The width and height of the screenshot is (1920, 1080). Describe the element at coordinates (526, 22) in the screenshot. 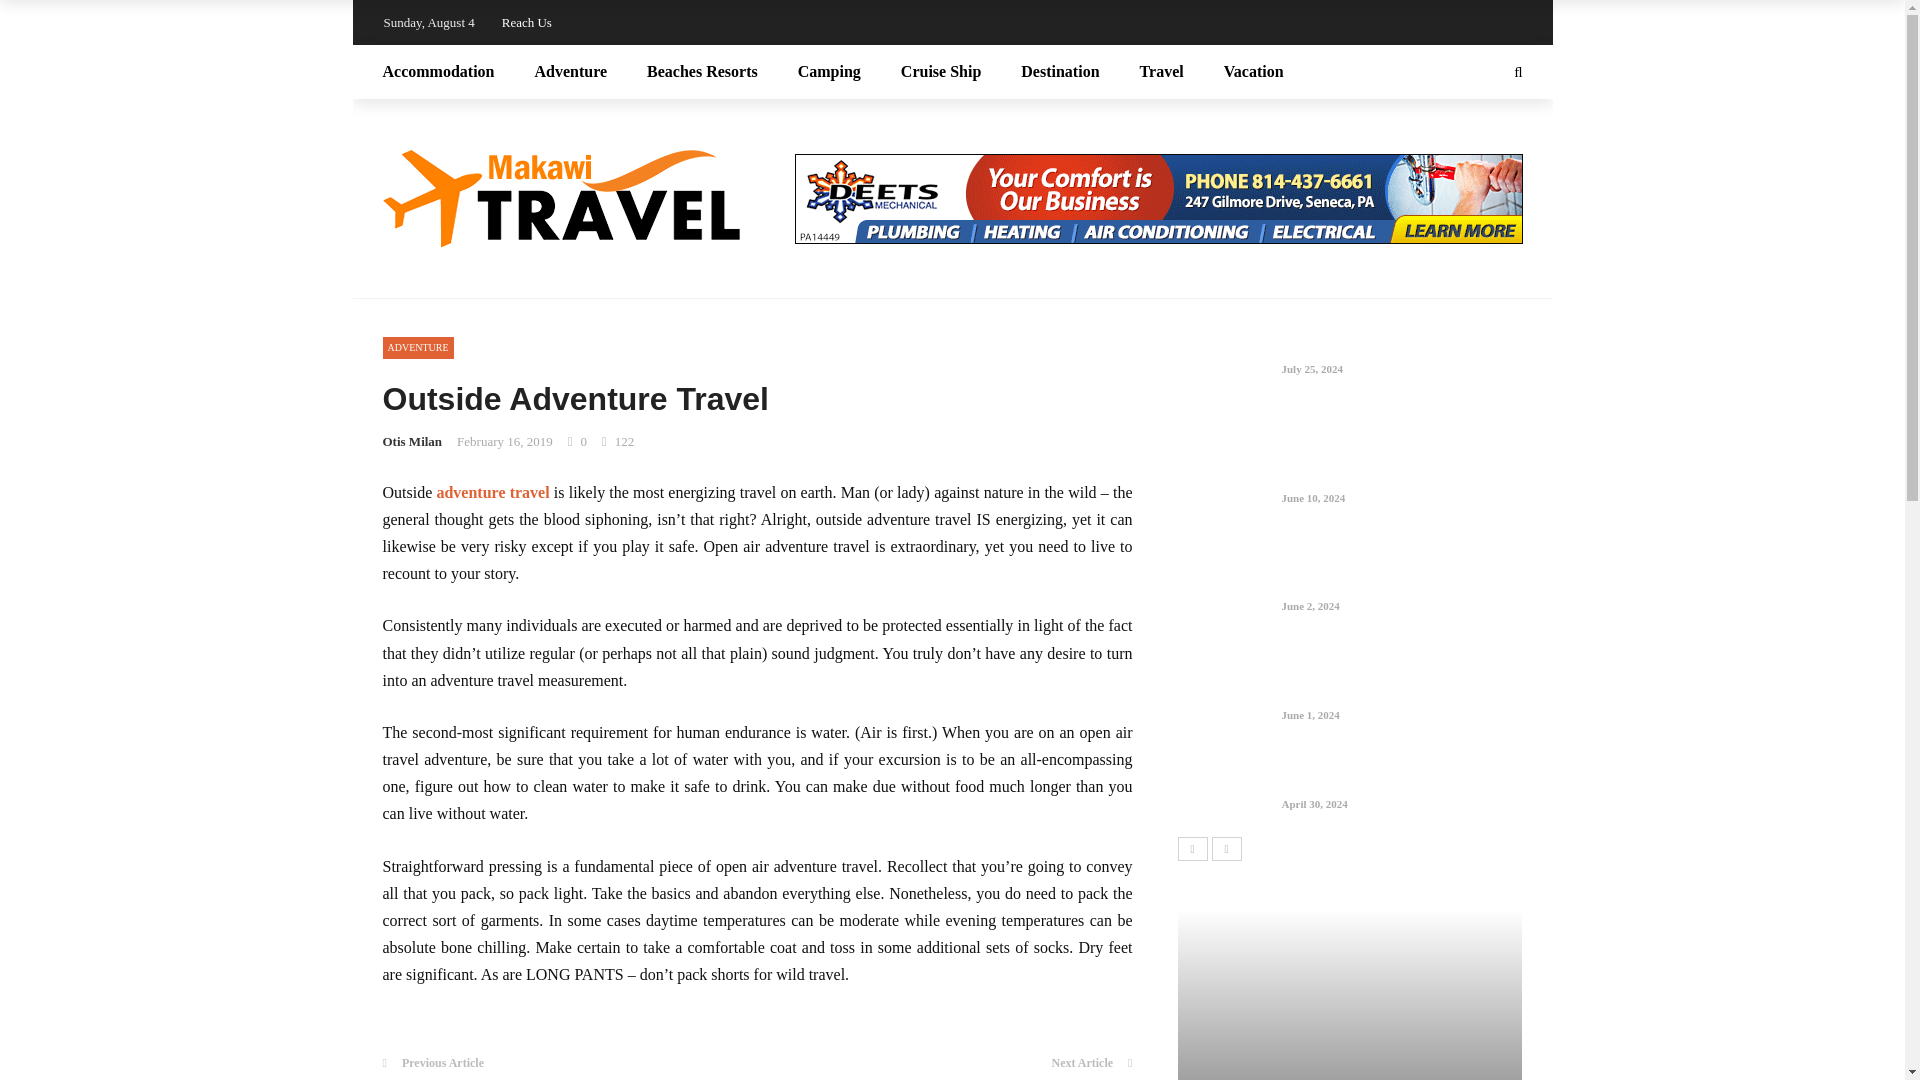

I see `Reach Us` at that location.